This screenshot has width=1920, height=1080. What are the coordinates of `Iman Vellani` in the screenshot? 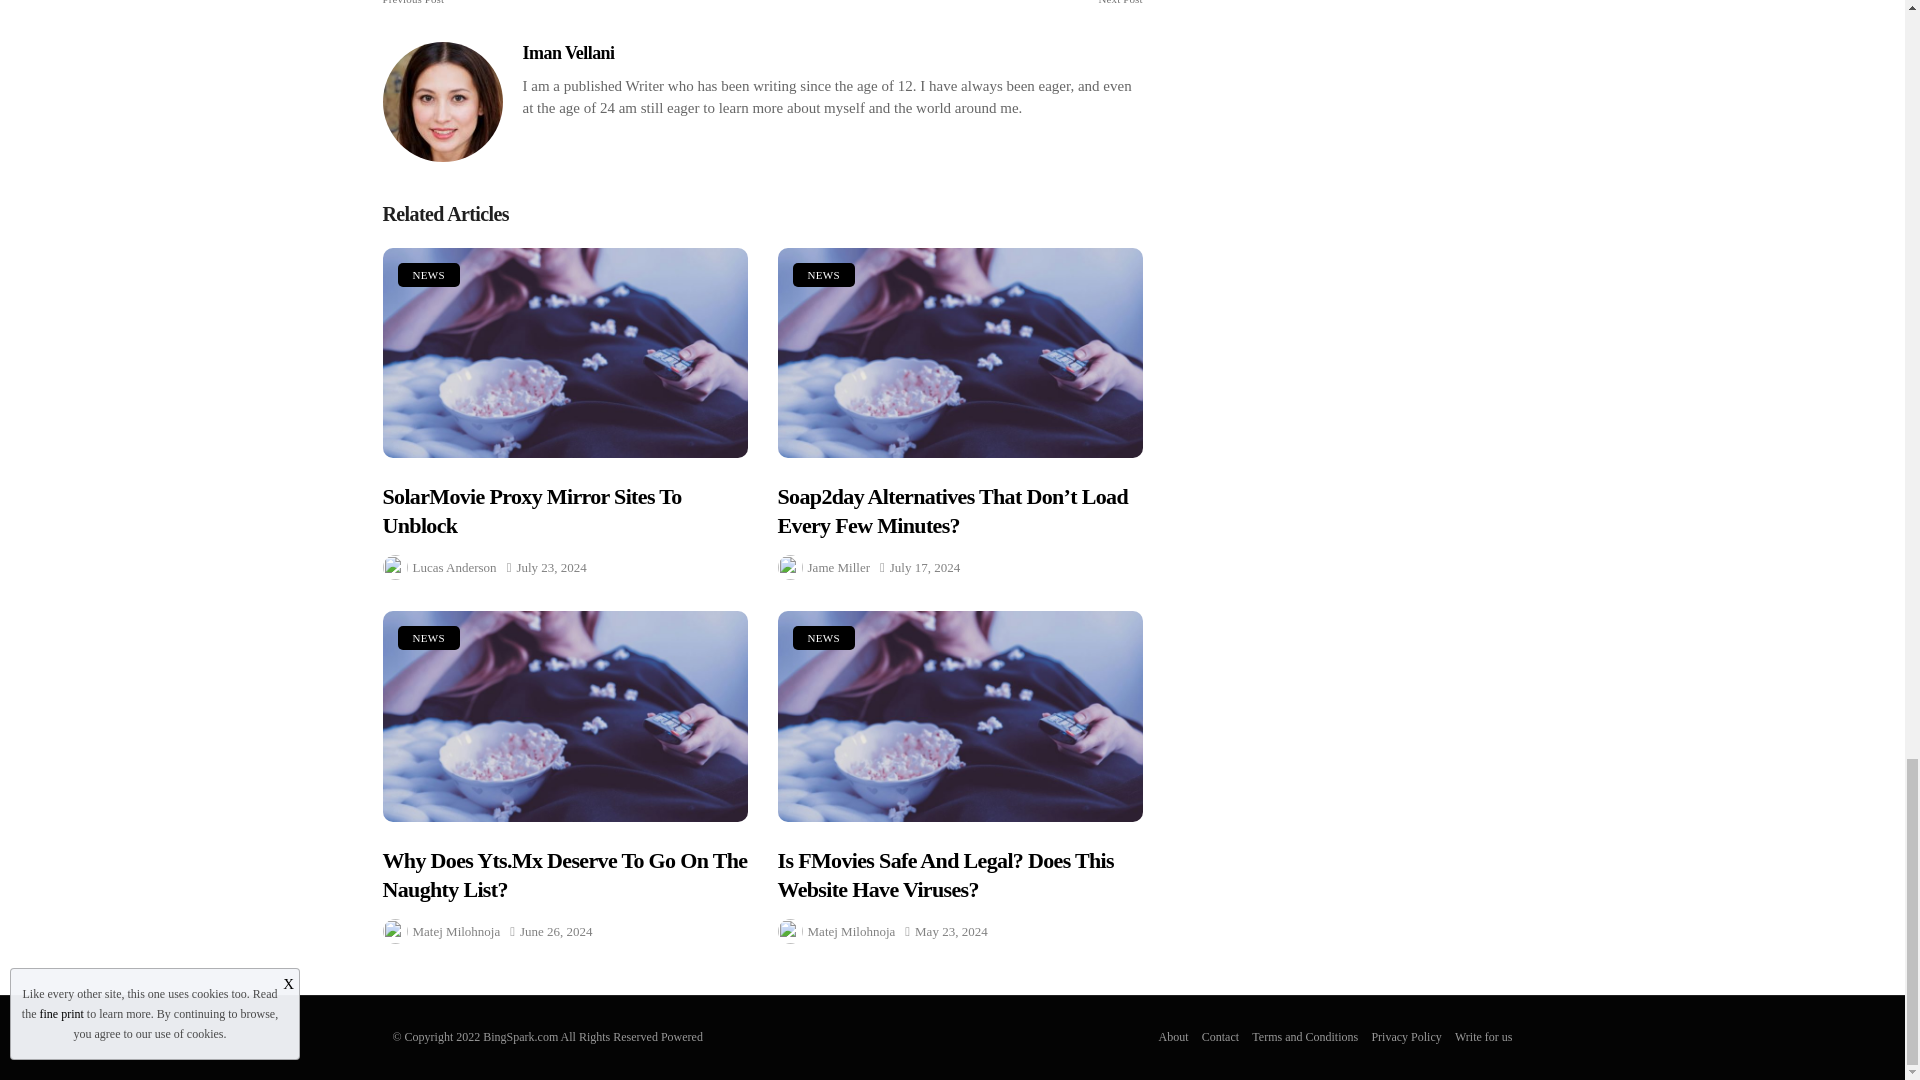 It's located at (568, 52).